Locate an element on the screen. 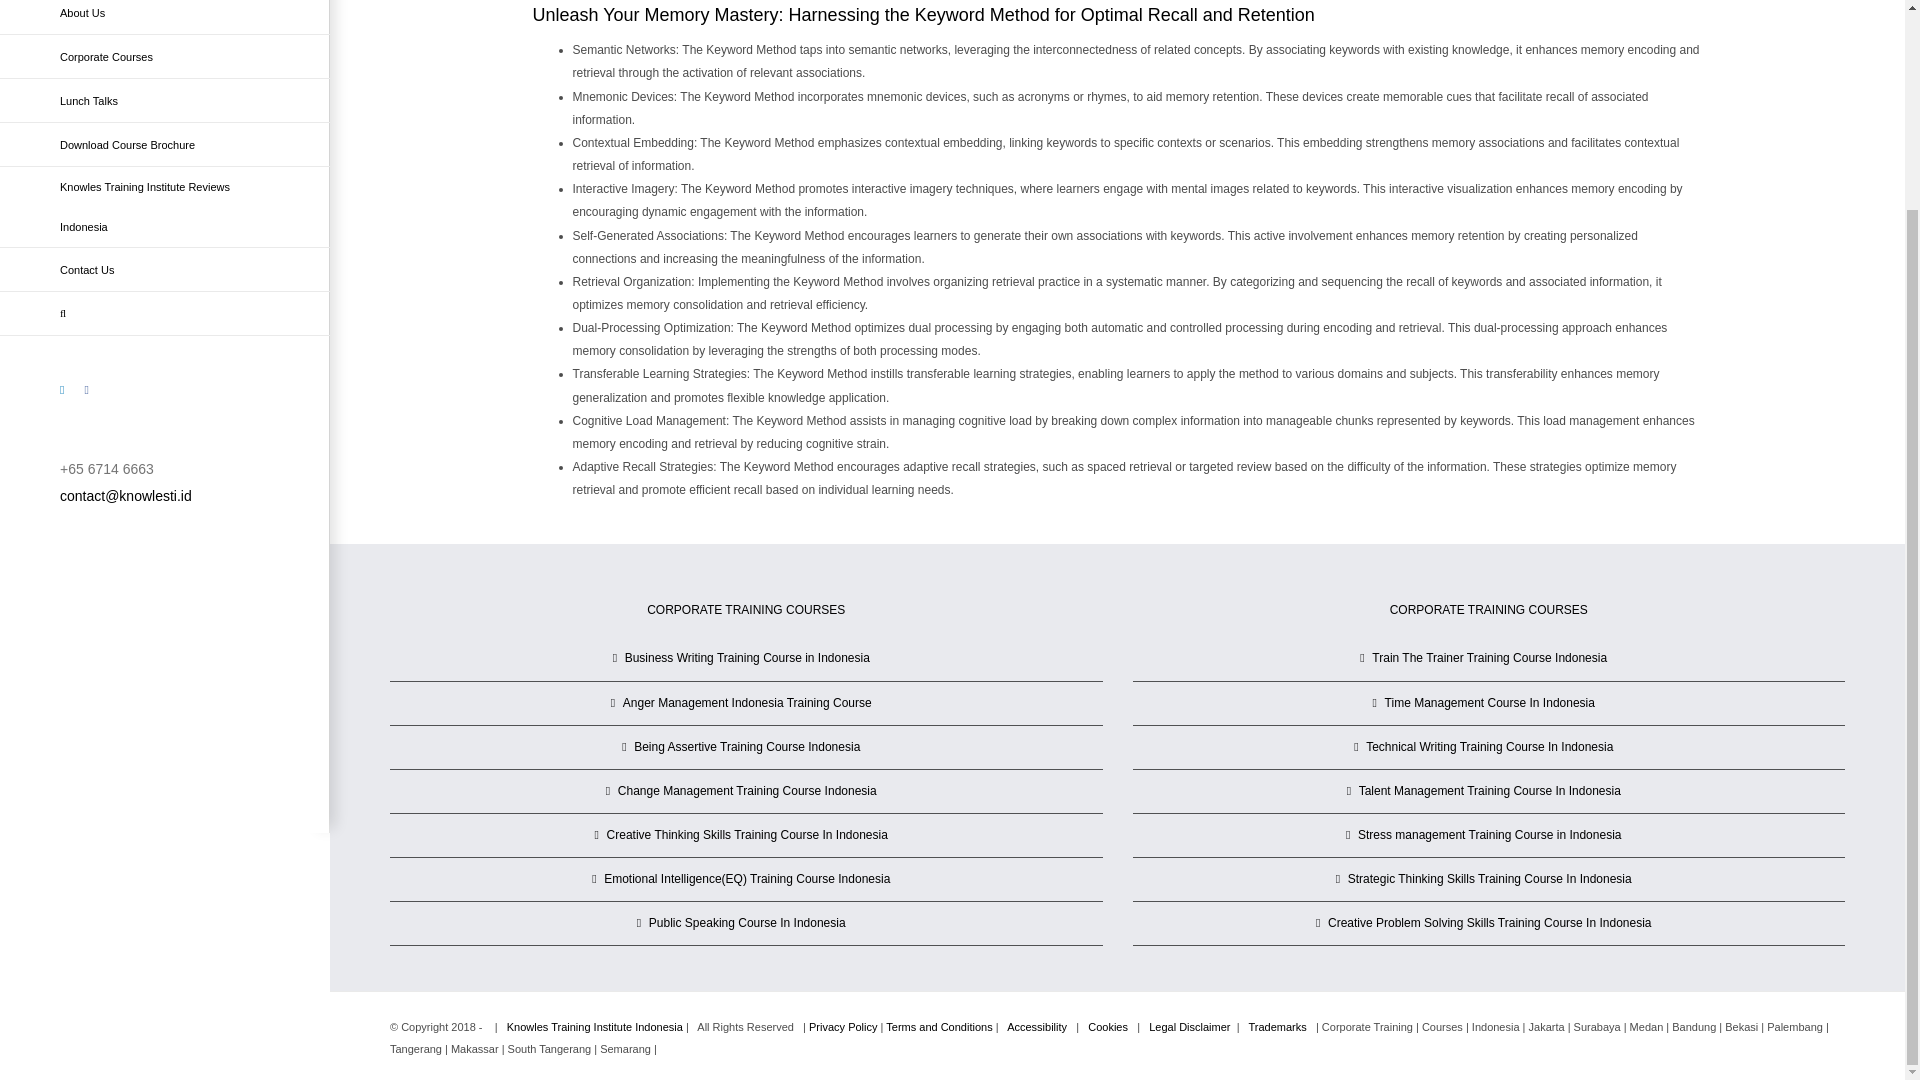 This screenshot has width=1920, height=1080. Being Assertive Training Course Indonesia is located at coordinates (746, 747).